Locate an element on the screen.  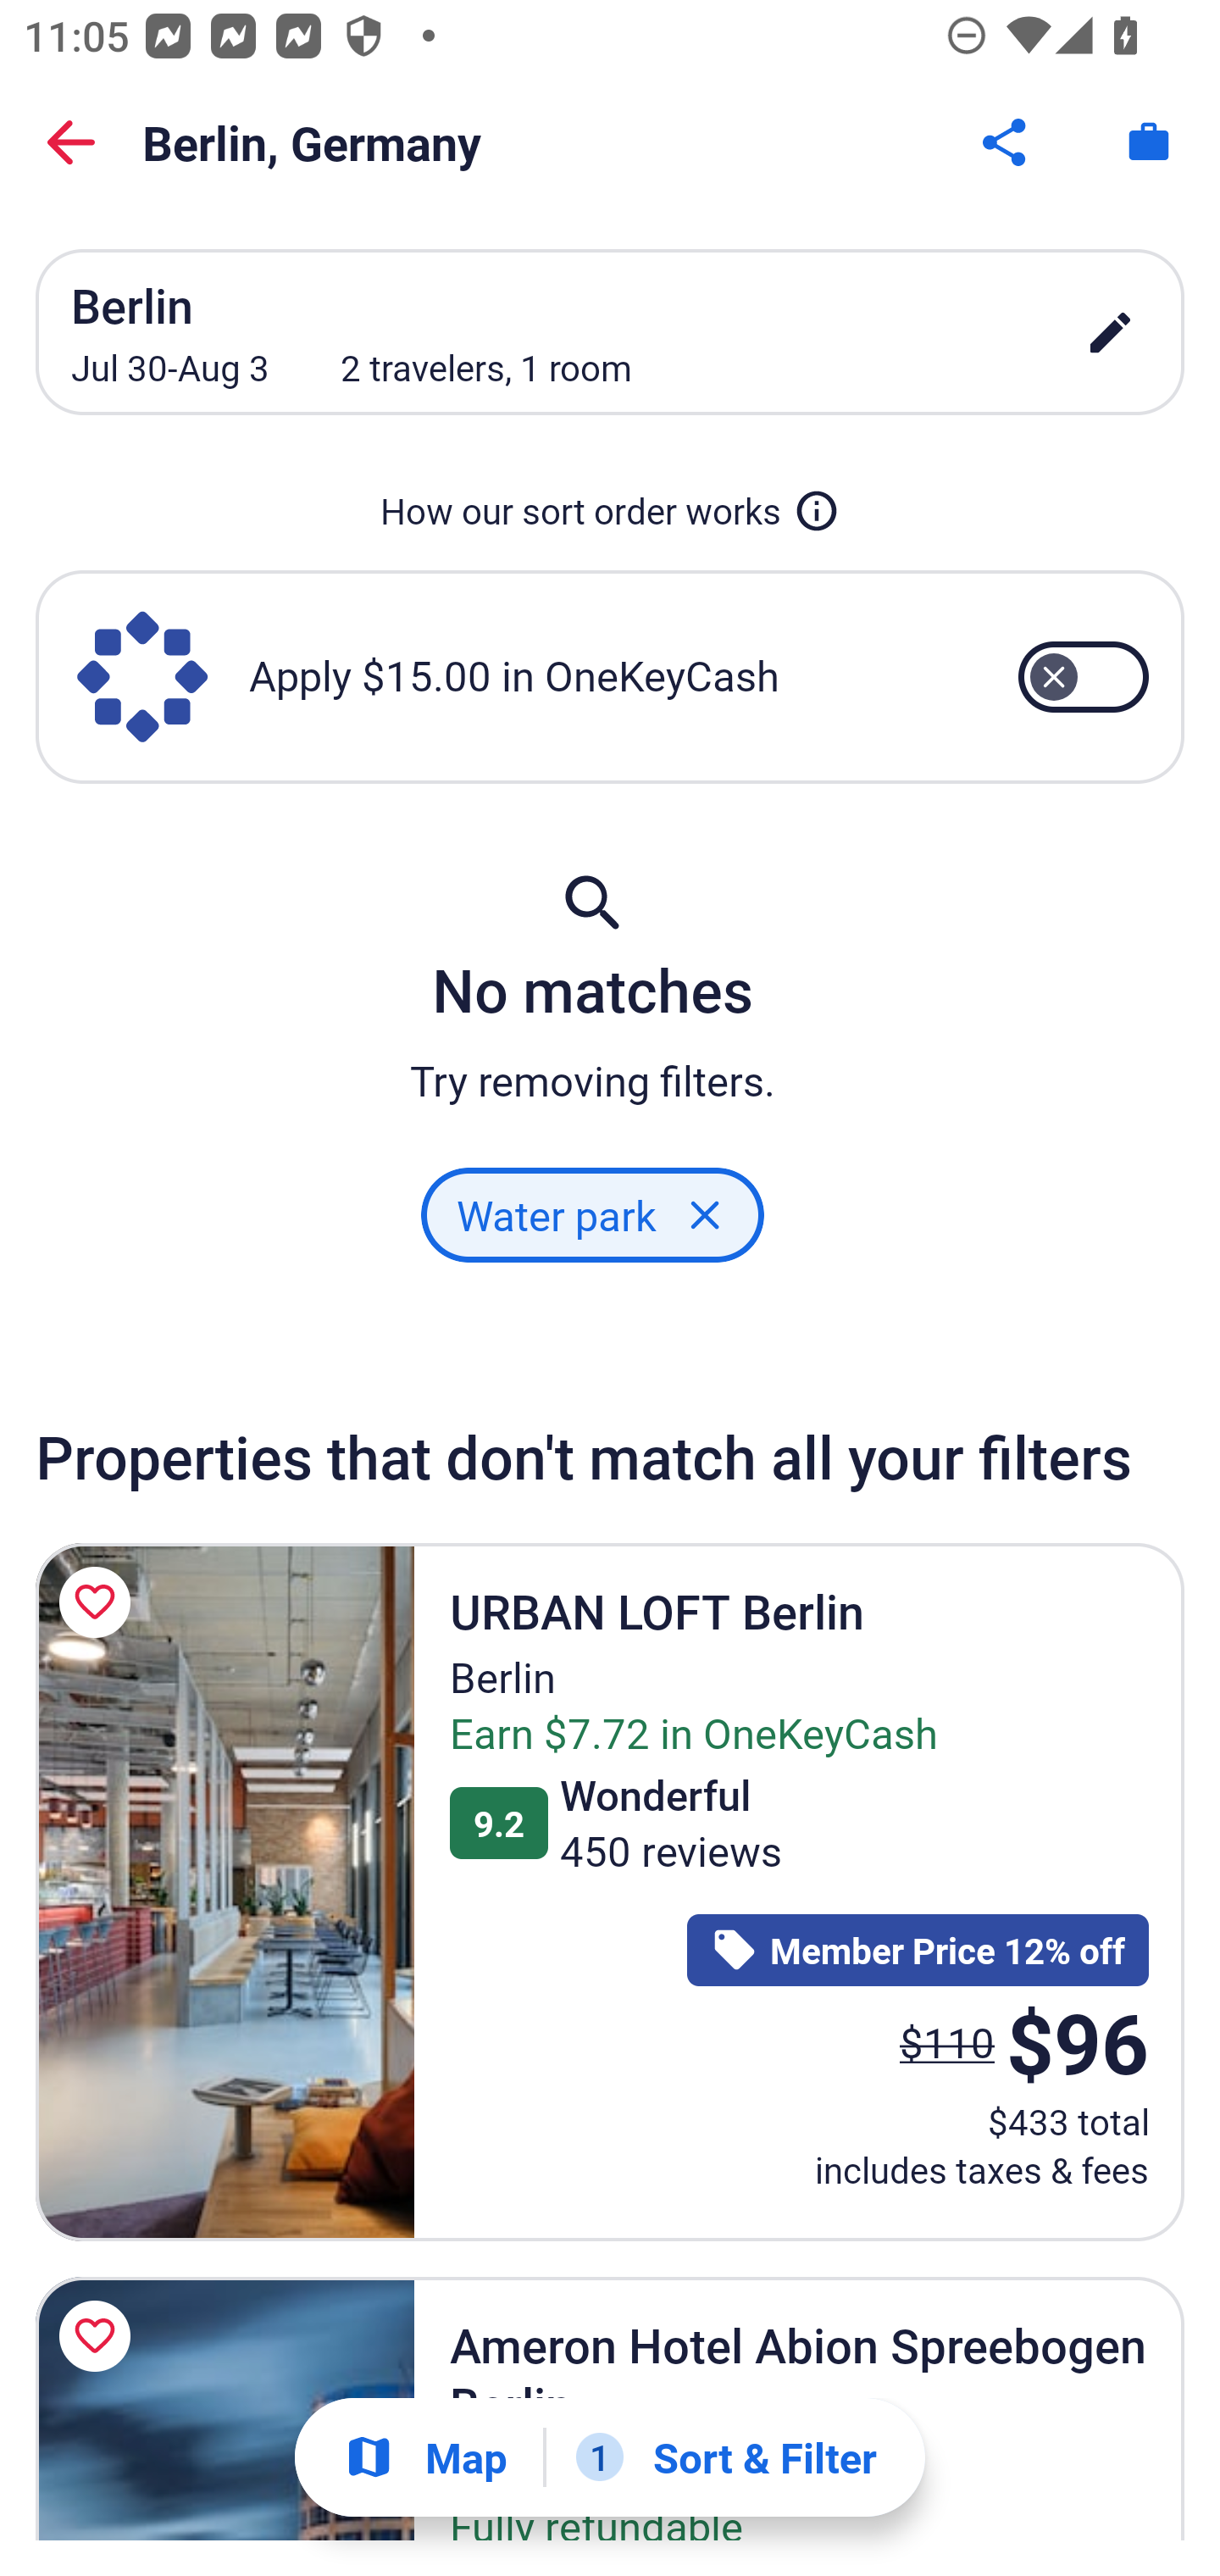
How our sort order works is located at coordinates (610, 510).